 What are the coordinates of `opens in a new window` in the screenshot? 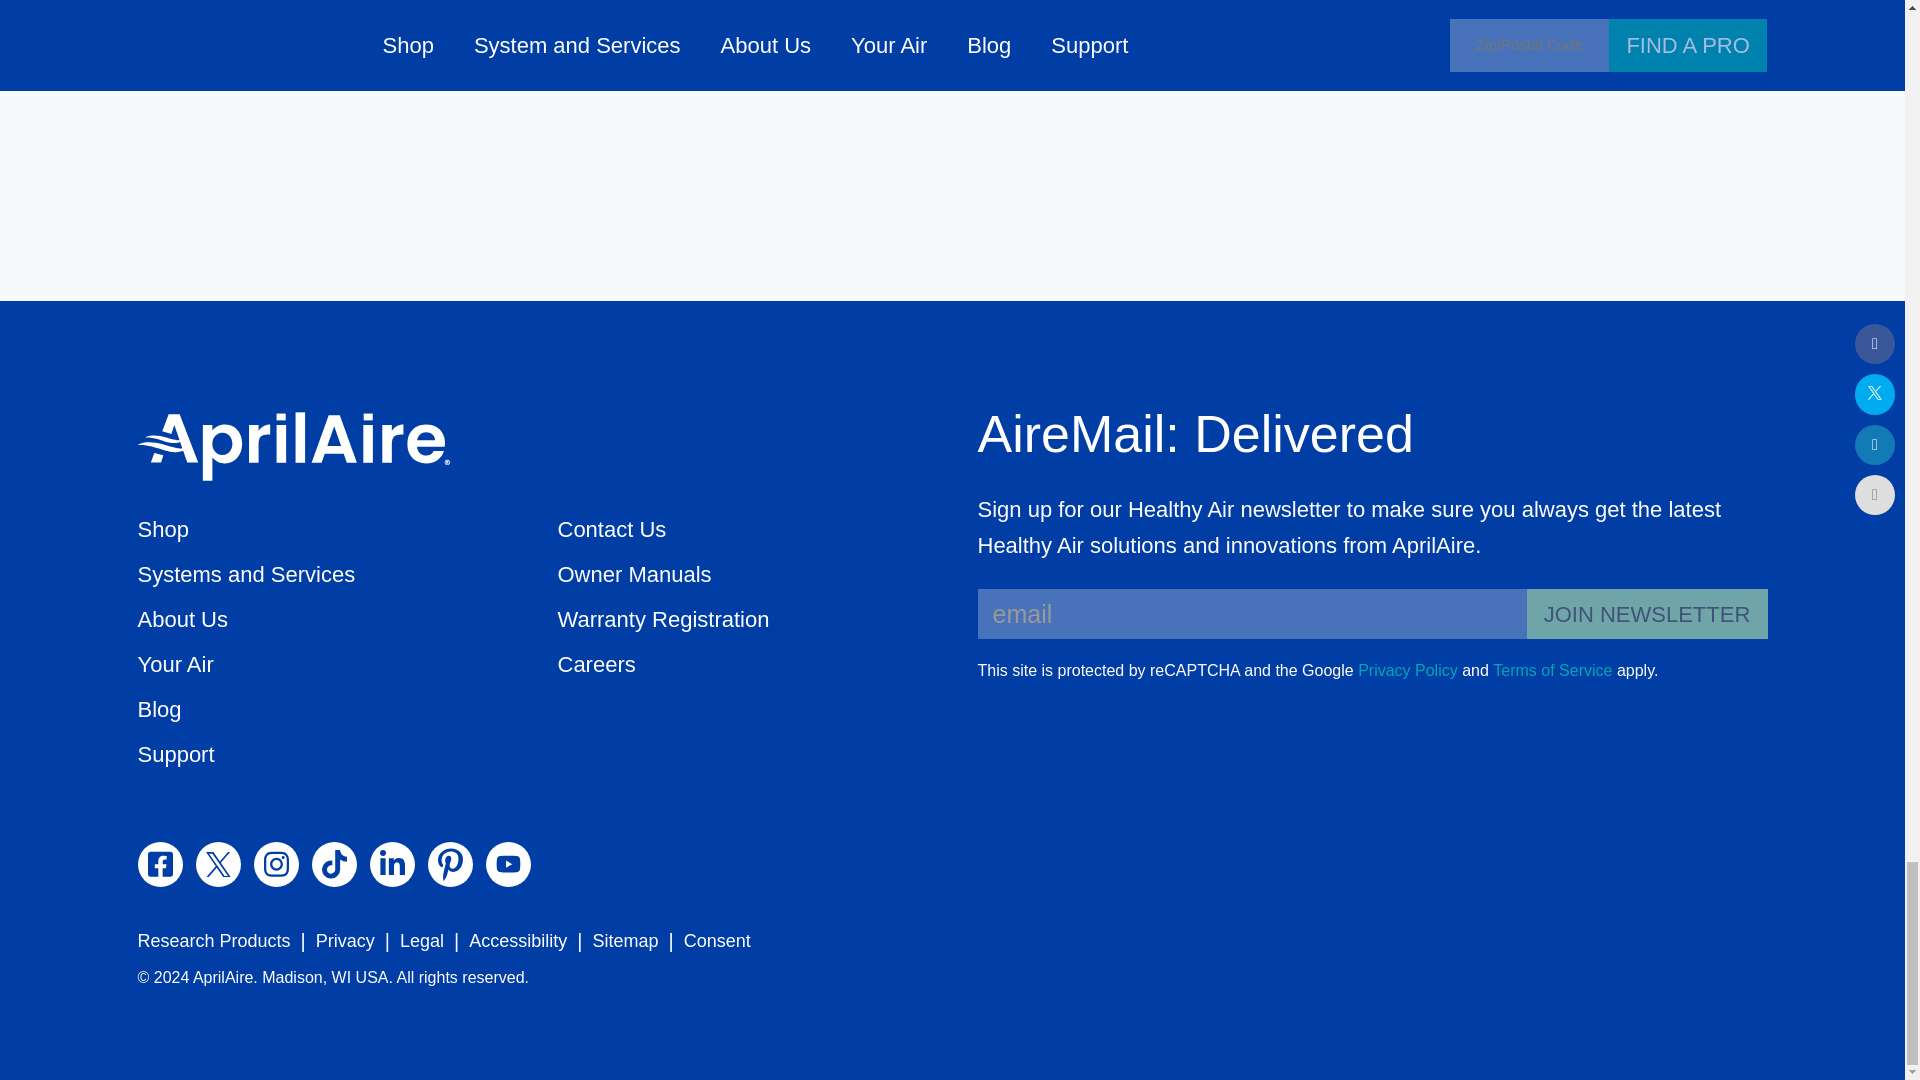 It's located at (1552, 670).